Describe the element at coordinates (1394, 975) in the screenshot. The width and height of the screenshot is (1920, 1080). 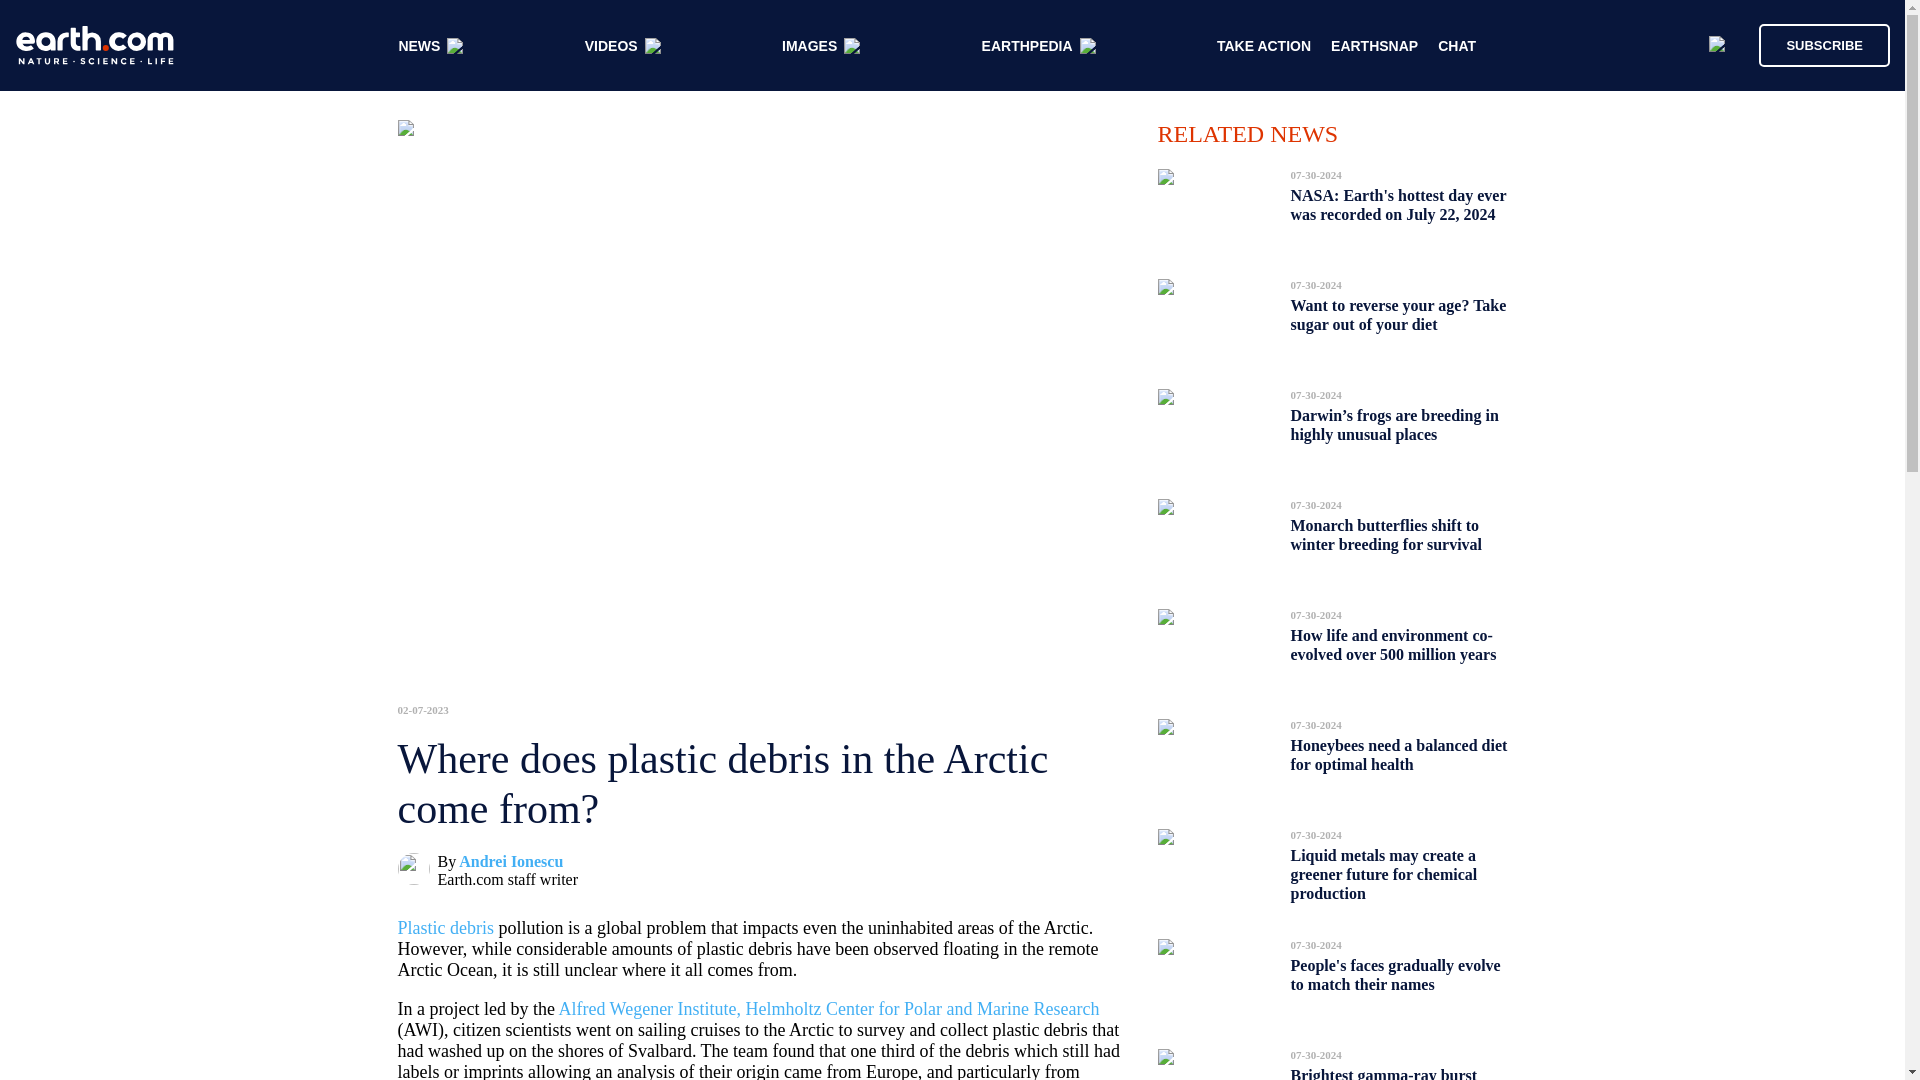
I see `People's faces gradually evolve to match their names` at that location.